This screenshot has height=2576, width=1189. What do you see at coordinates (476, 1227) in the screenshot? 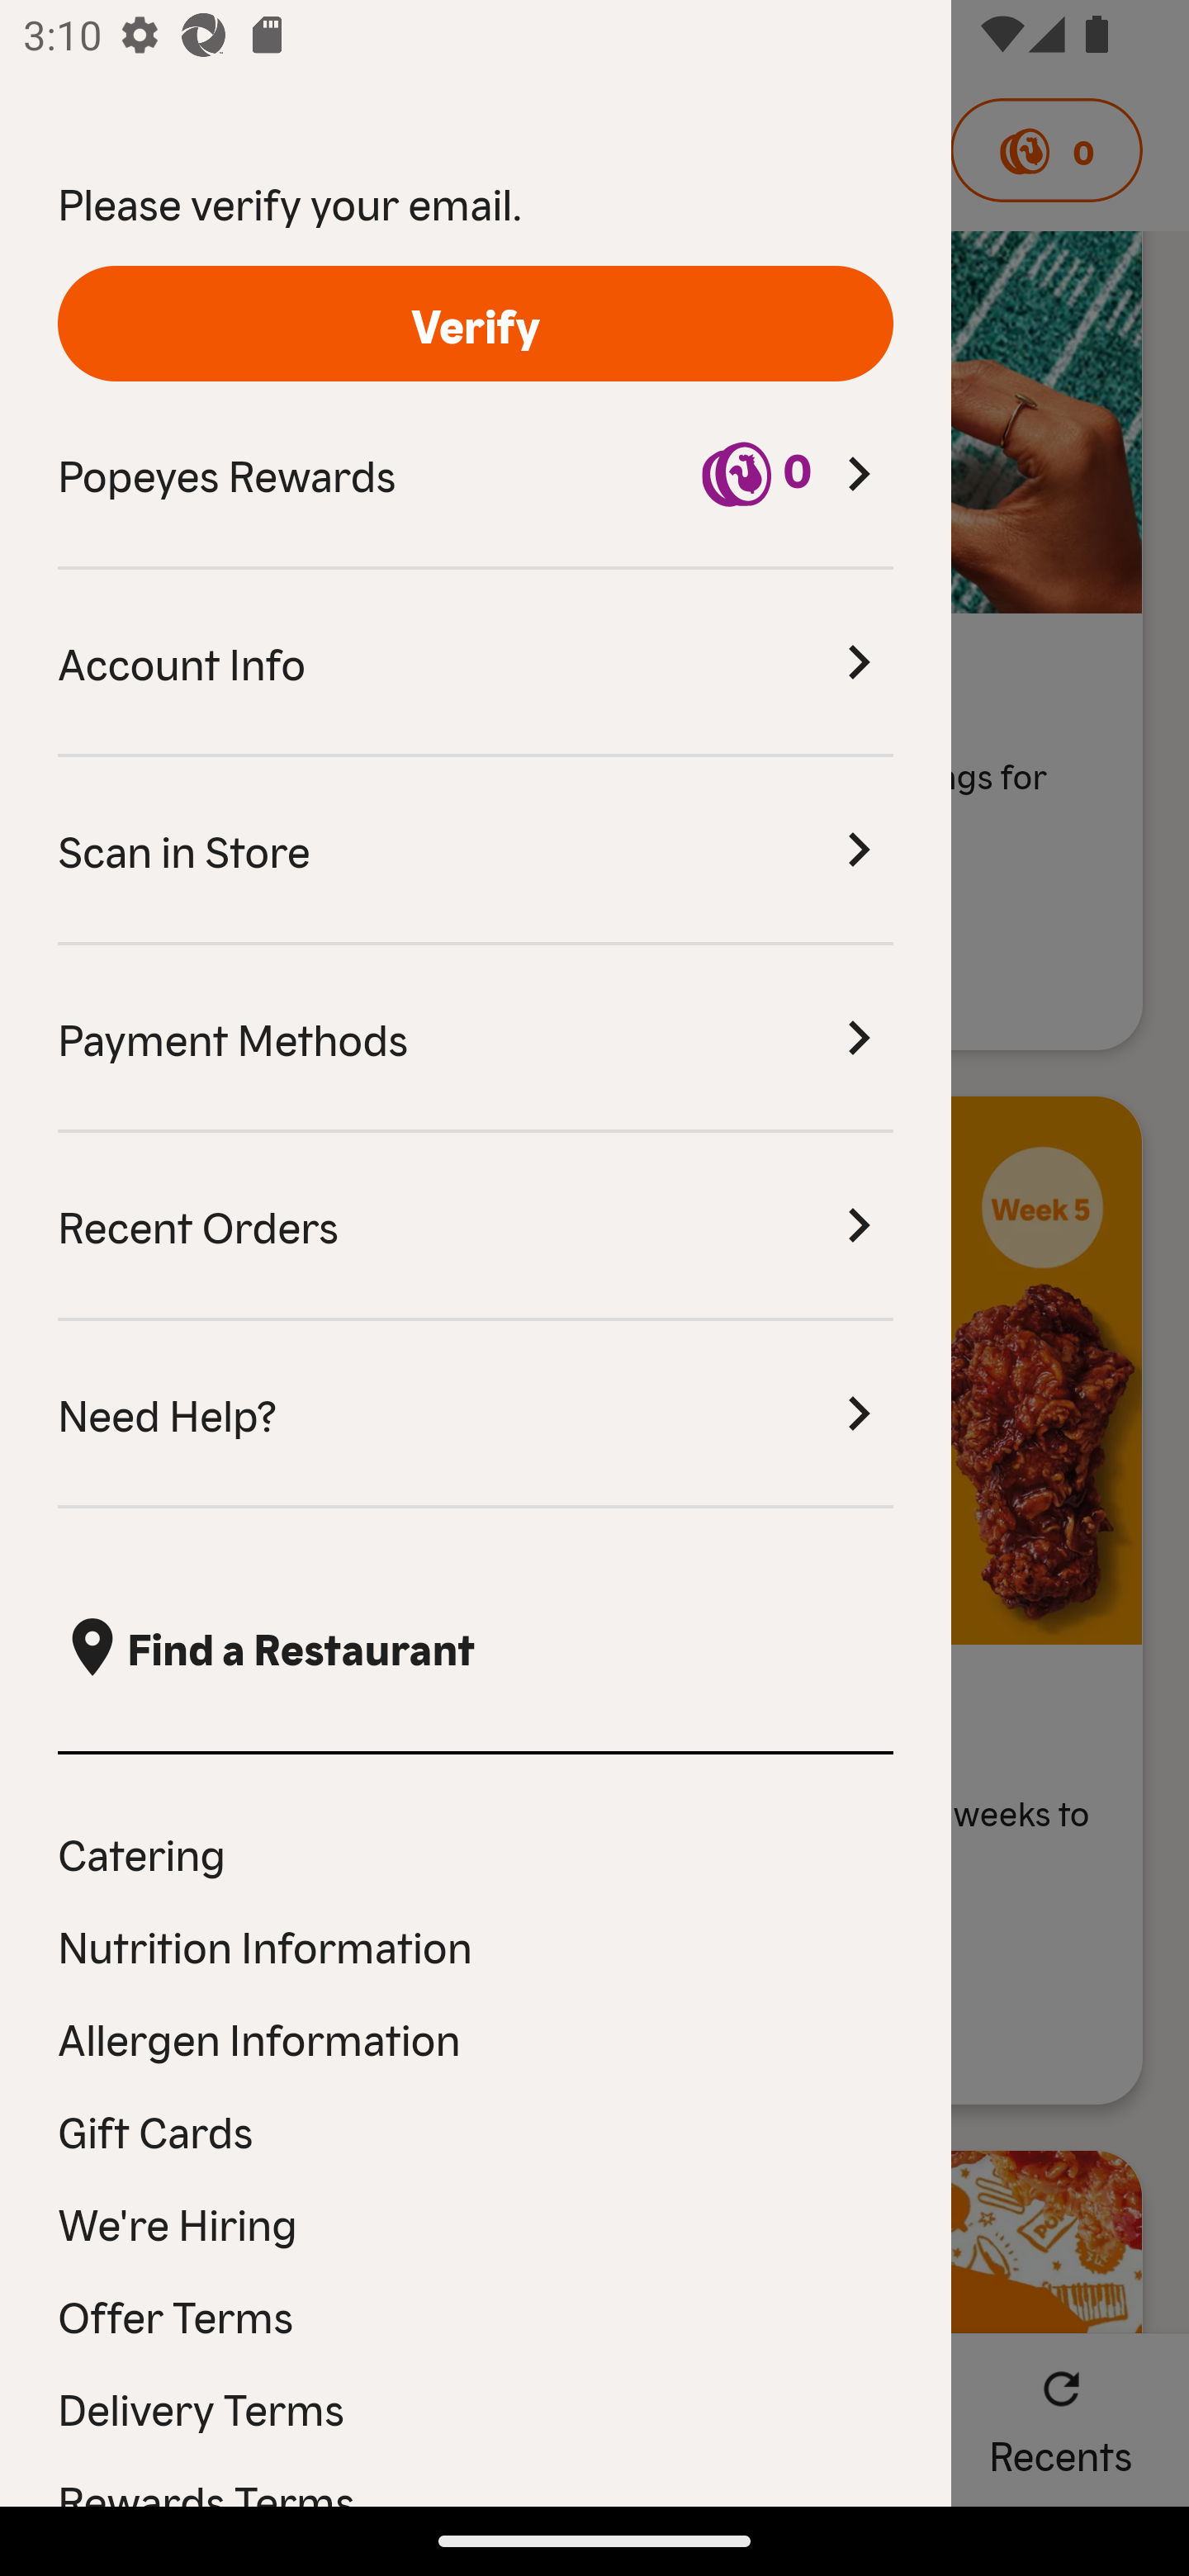
I see `Recent Orders Recent Orders ` at bounding box center [476, 1227].